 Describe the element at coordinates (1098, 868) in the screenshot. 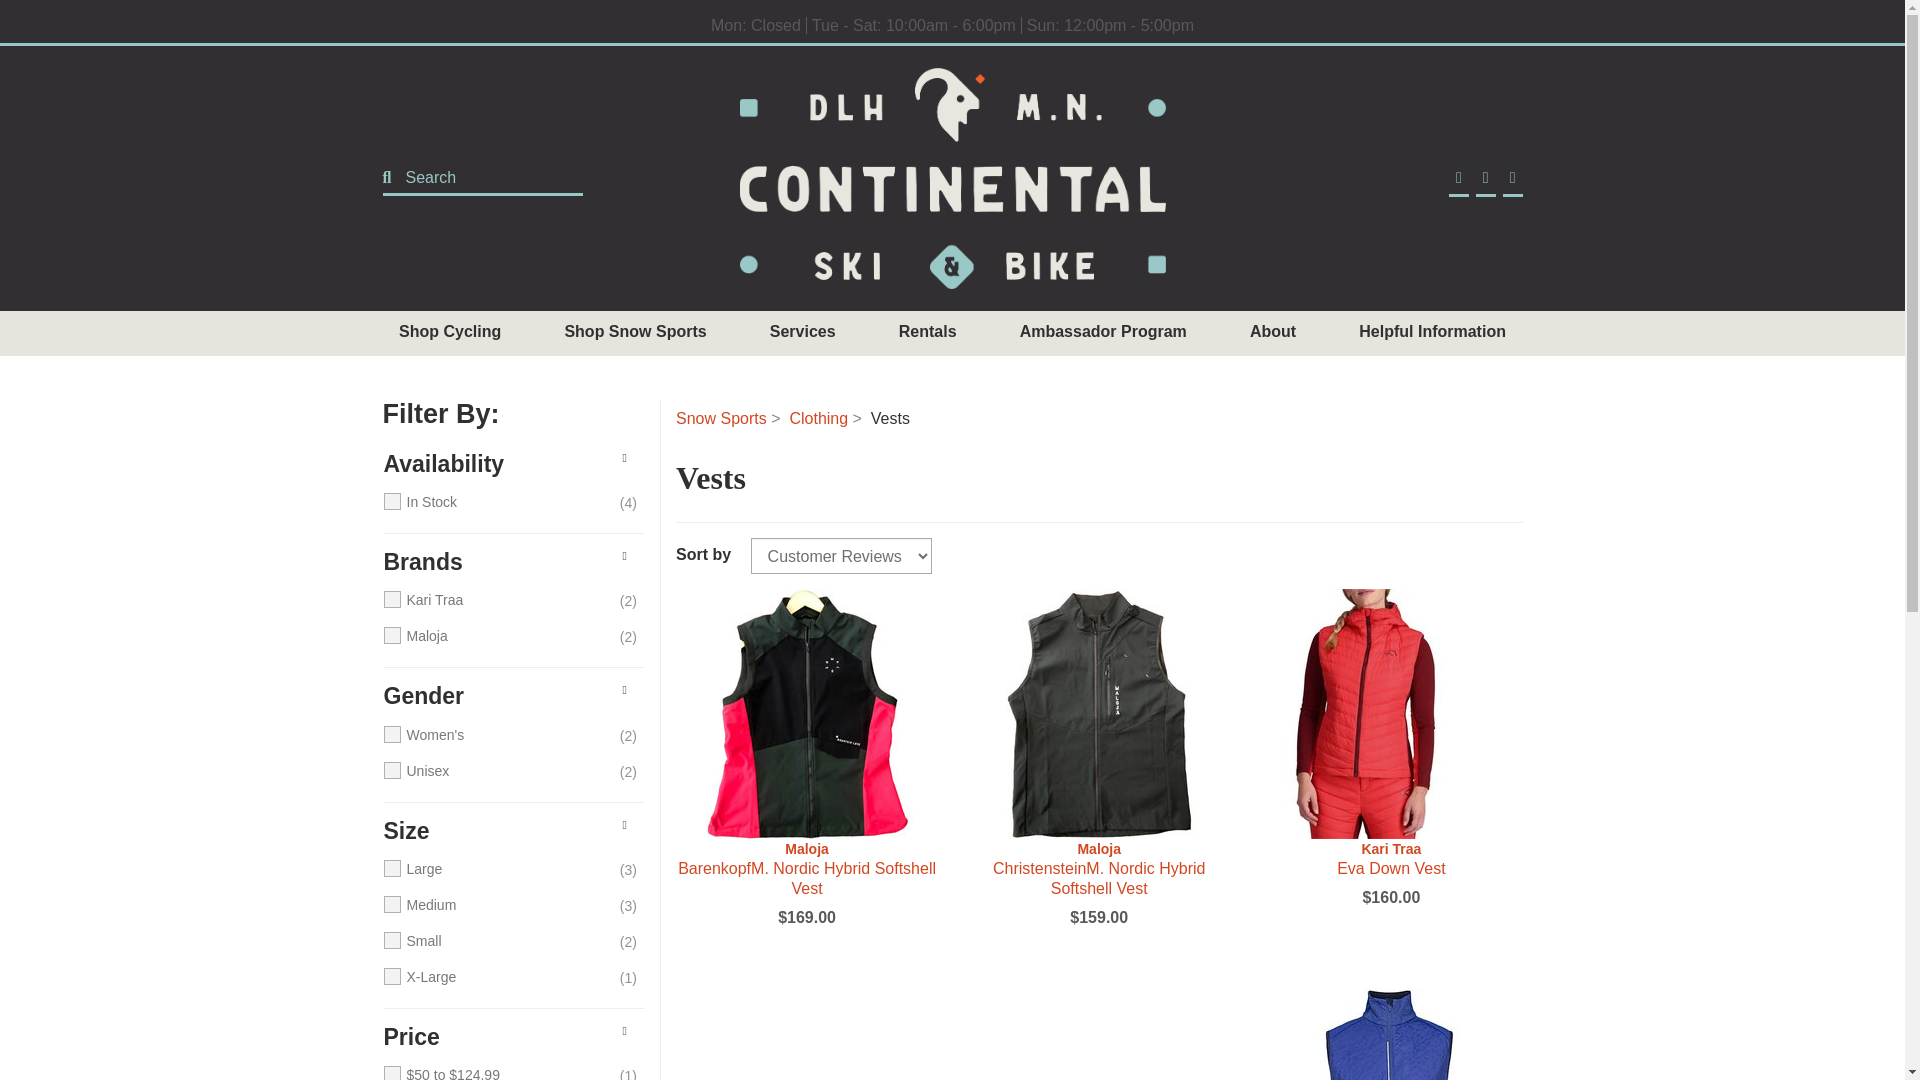

I see `Maloja ChristensteinM. Nordic Hybrid Softshell Vest` at that location.